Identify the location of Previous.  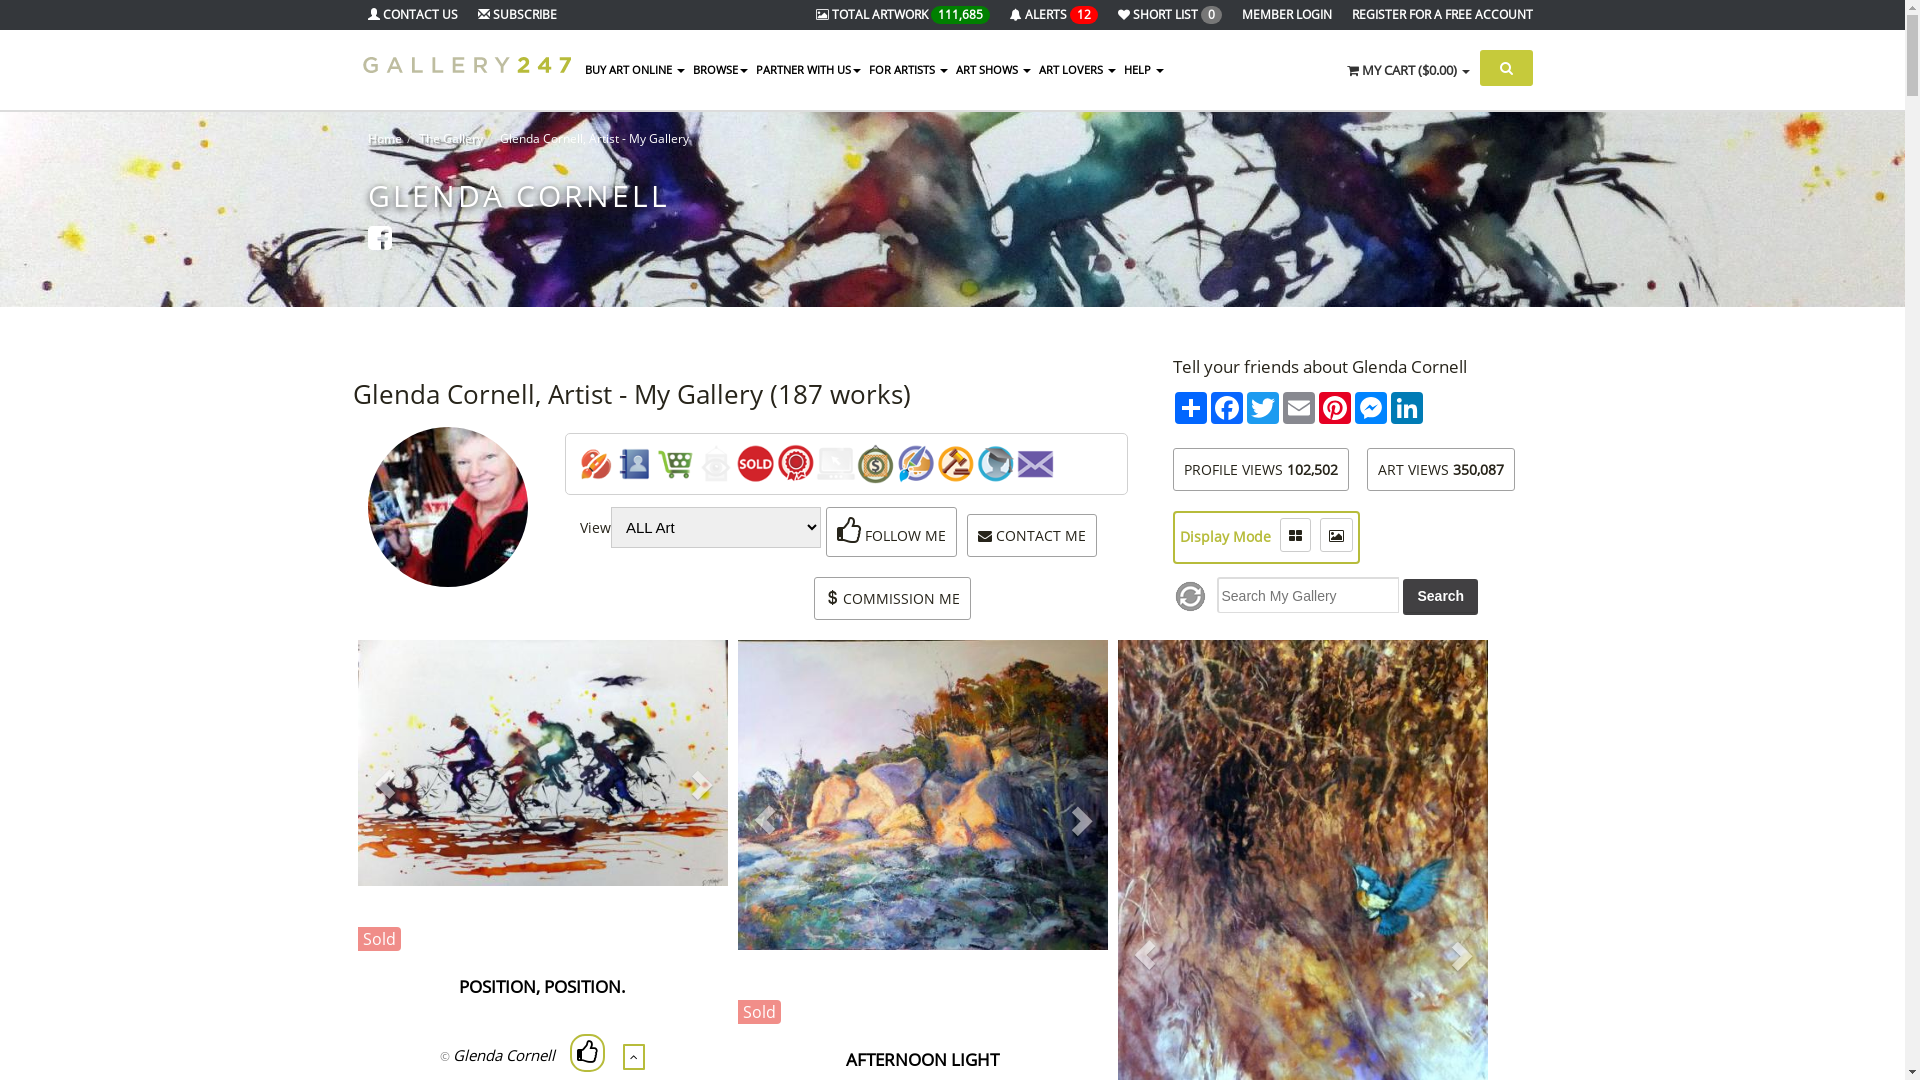
(766, 820).